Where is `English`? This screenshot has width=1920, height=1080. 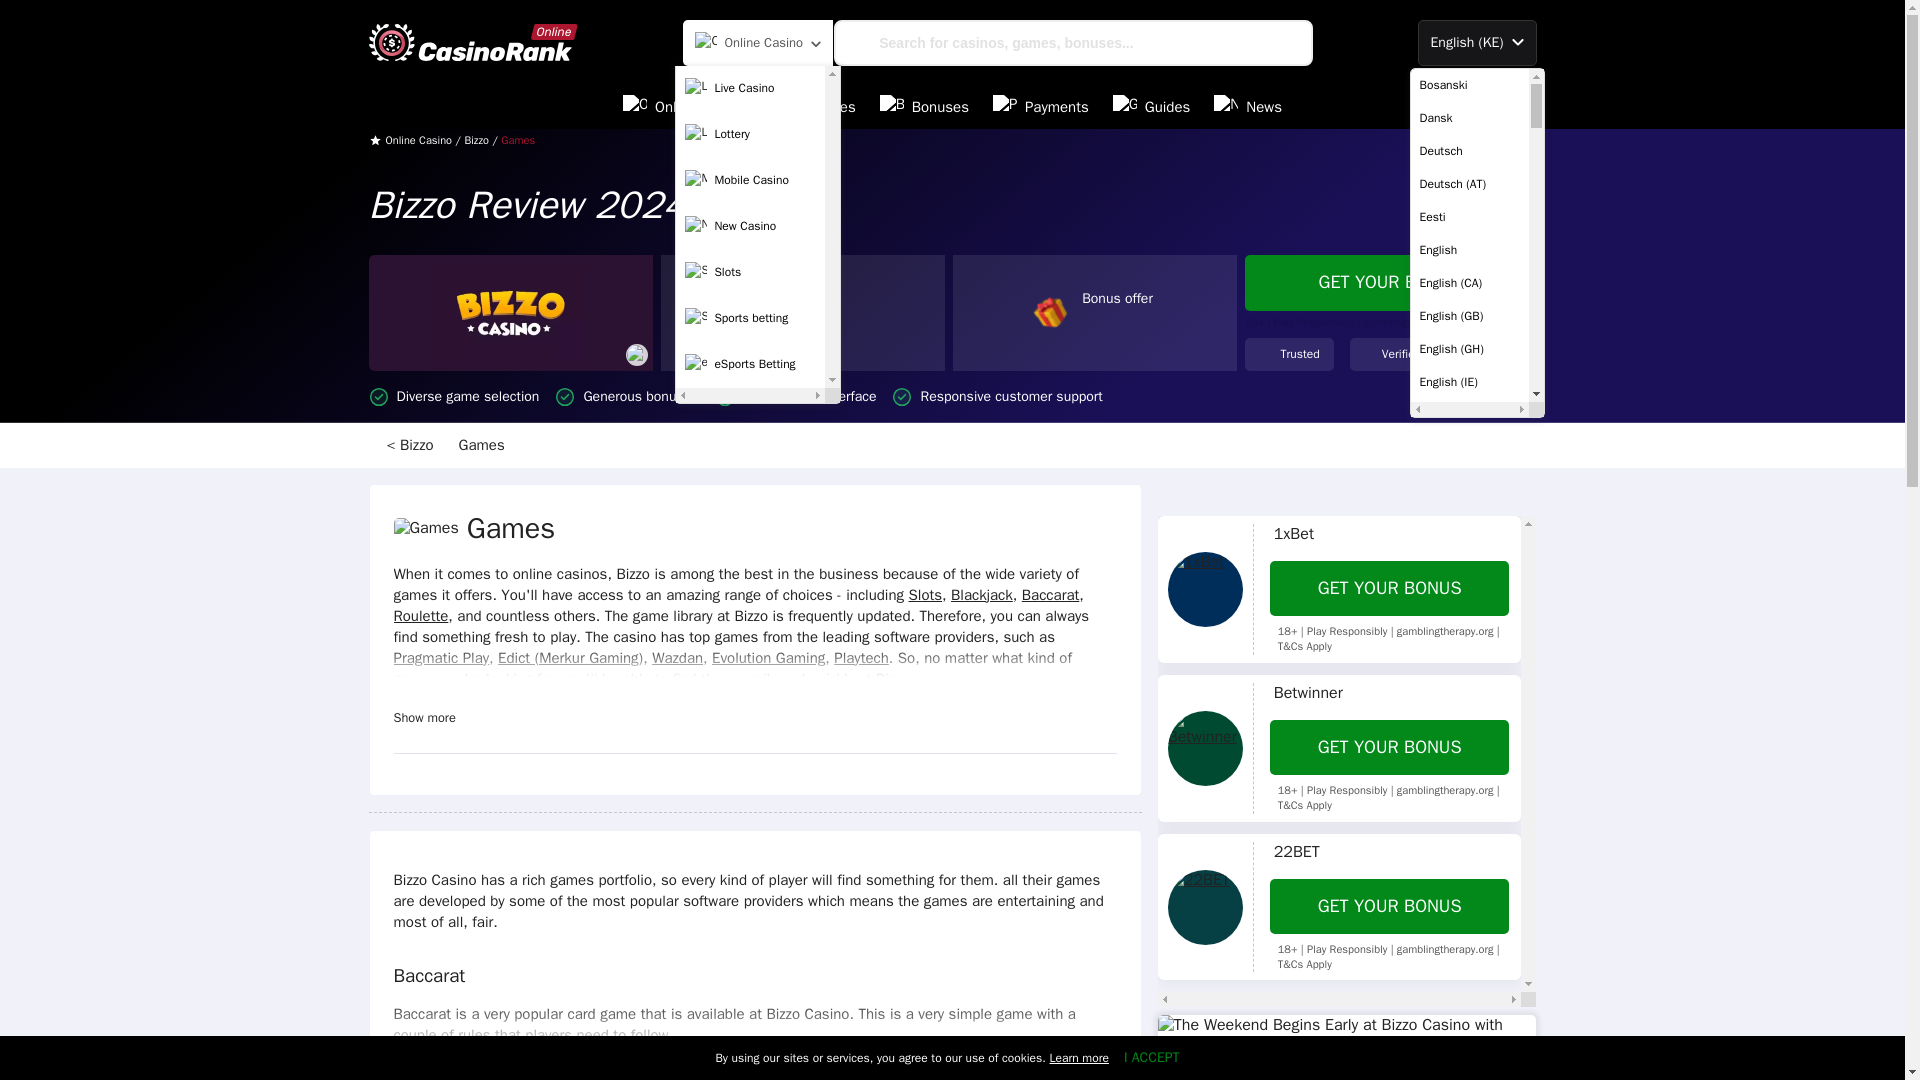
English is located at coordinates (1468, 250).